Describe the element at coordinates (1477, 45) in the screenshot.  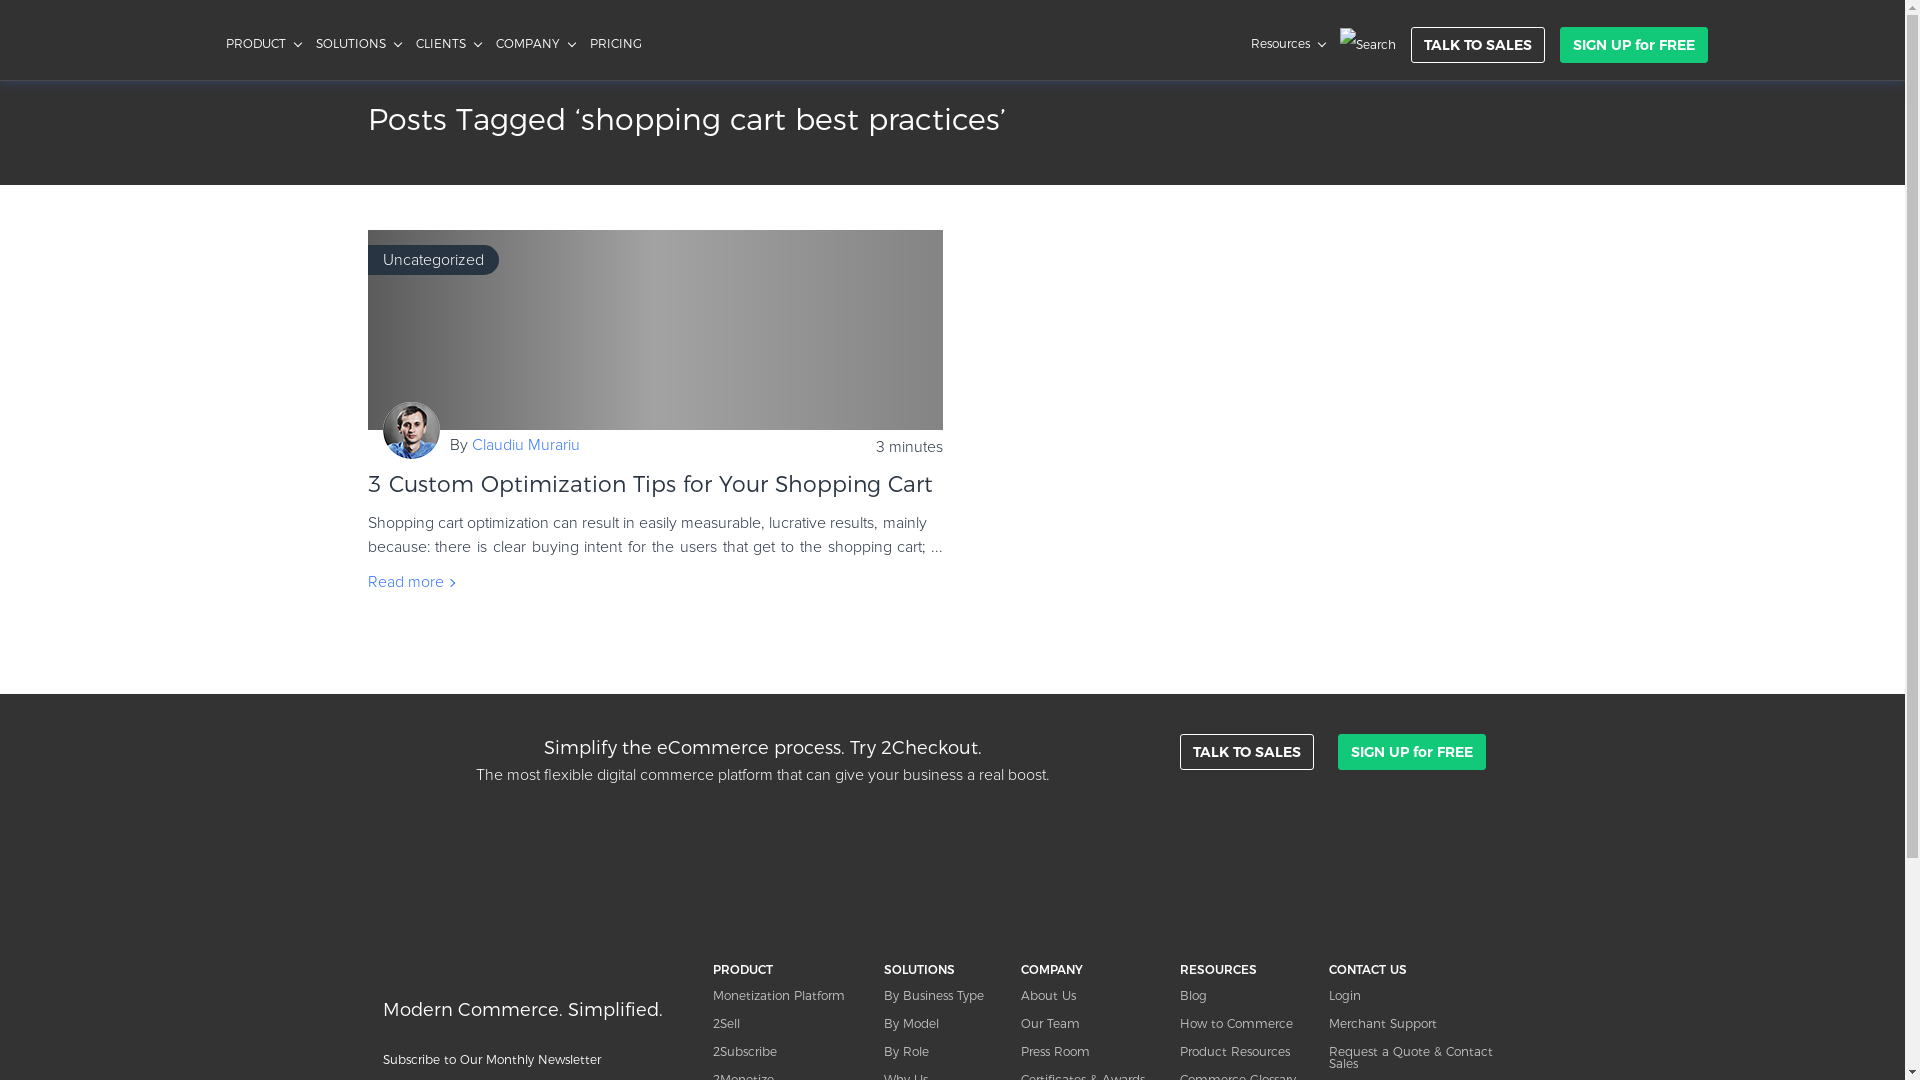
I see `TALK TO SALES` at that location.